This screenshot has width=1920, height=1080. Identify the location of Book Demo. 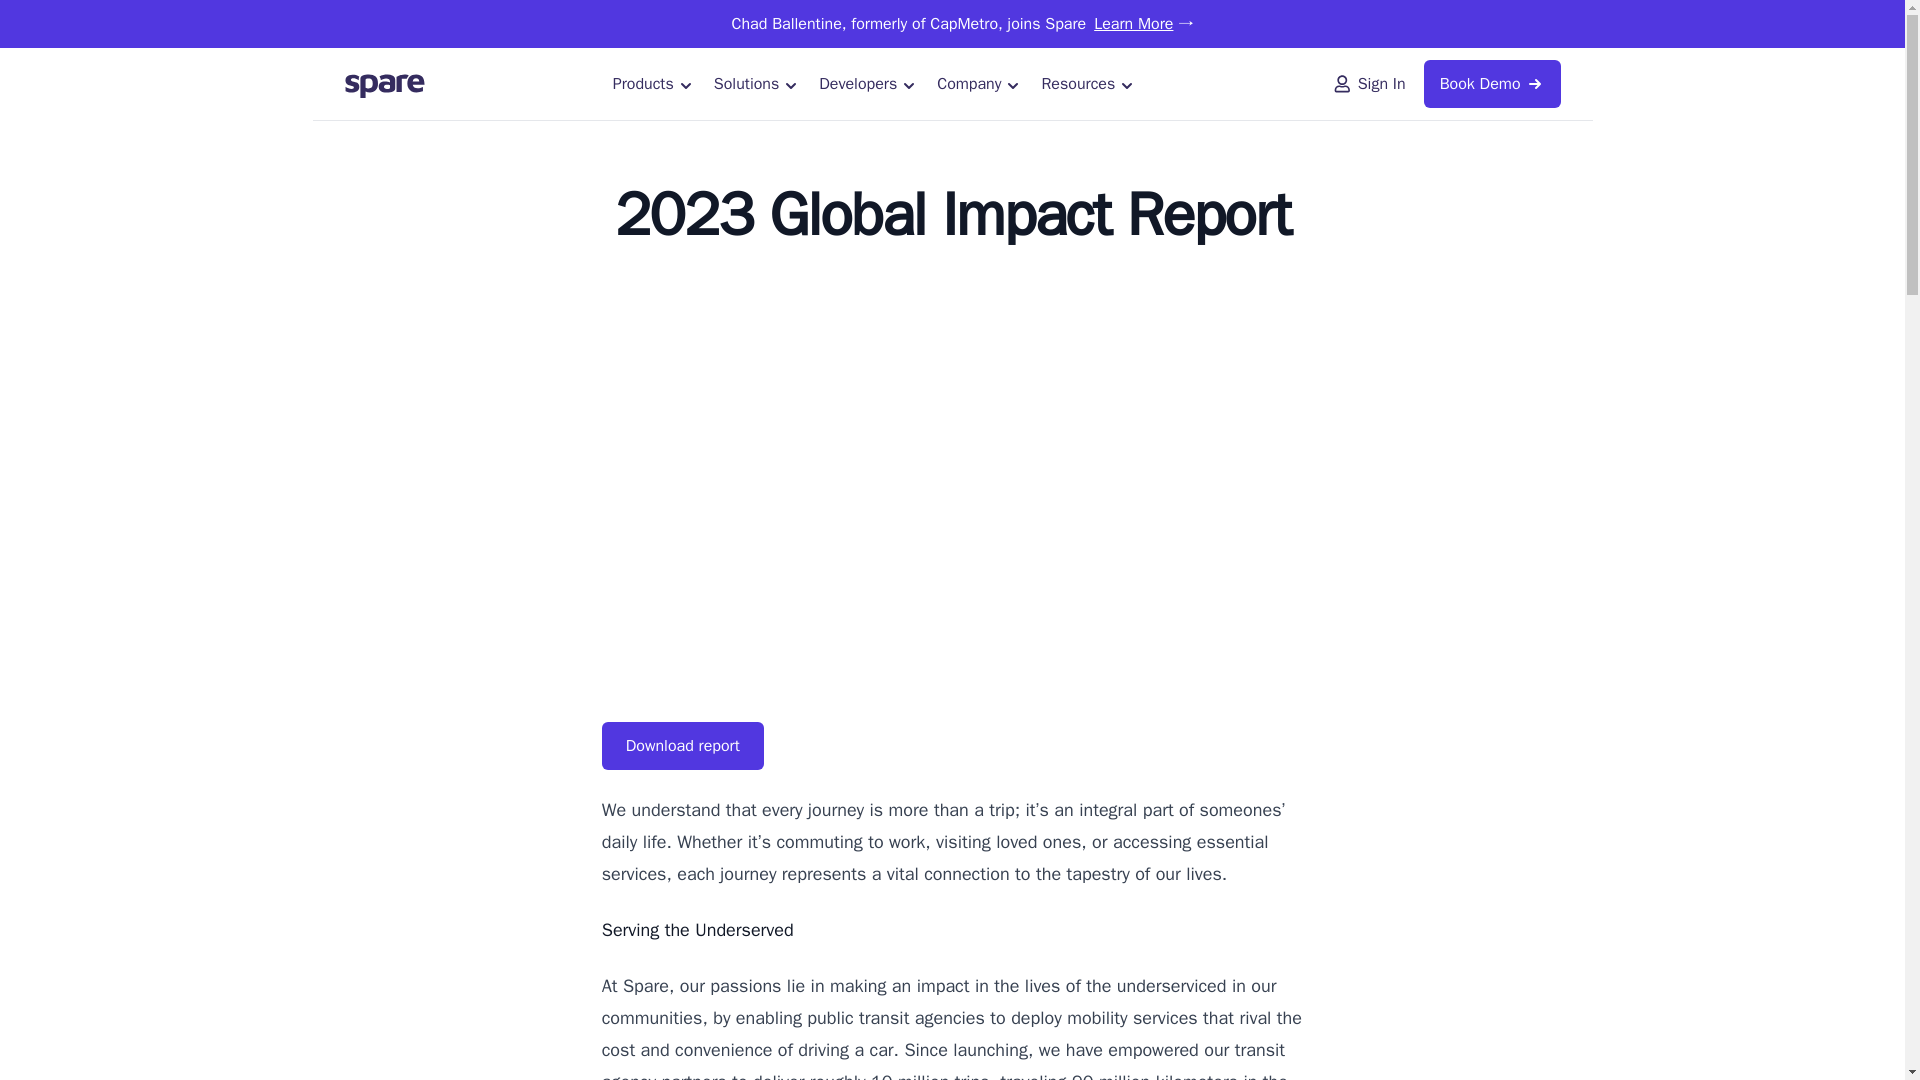
(1492, 84).